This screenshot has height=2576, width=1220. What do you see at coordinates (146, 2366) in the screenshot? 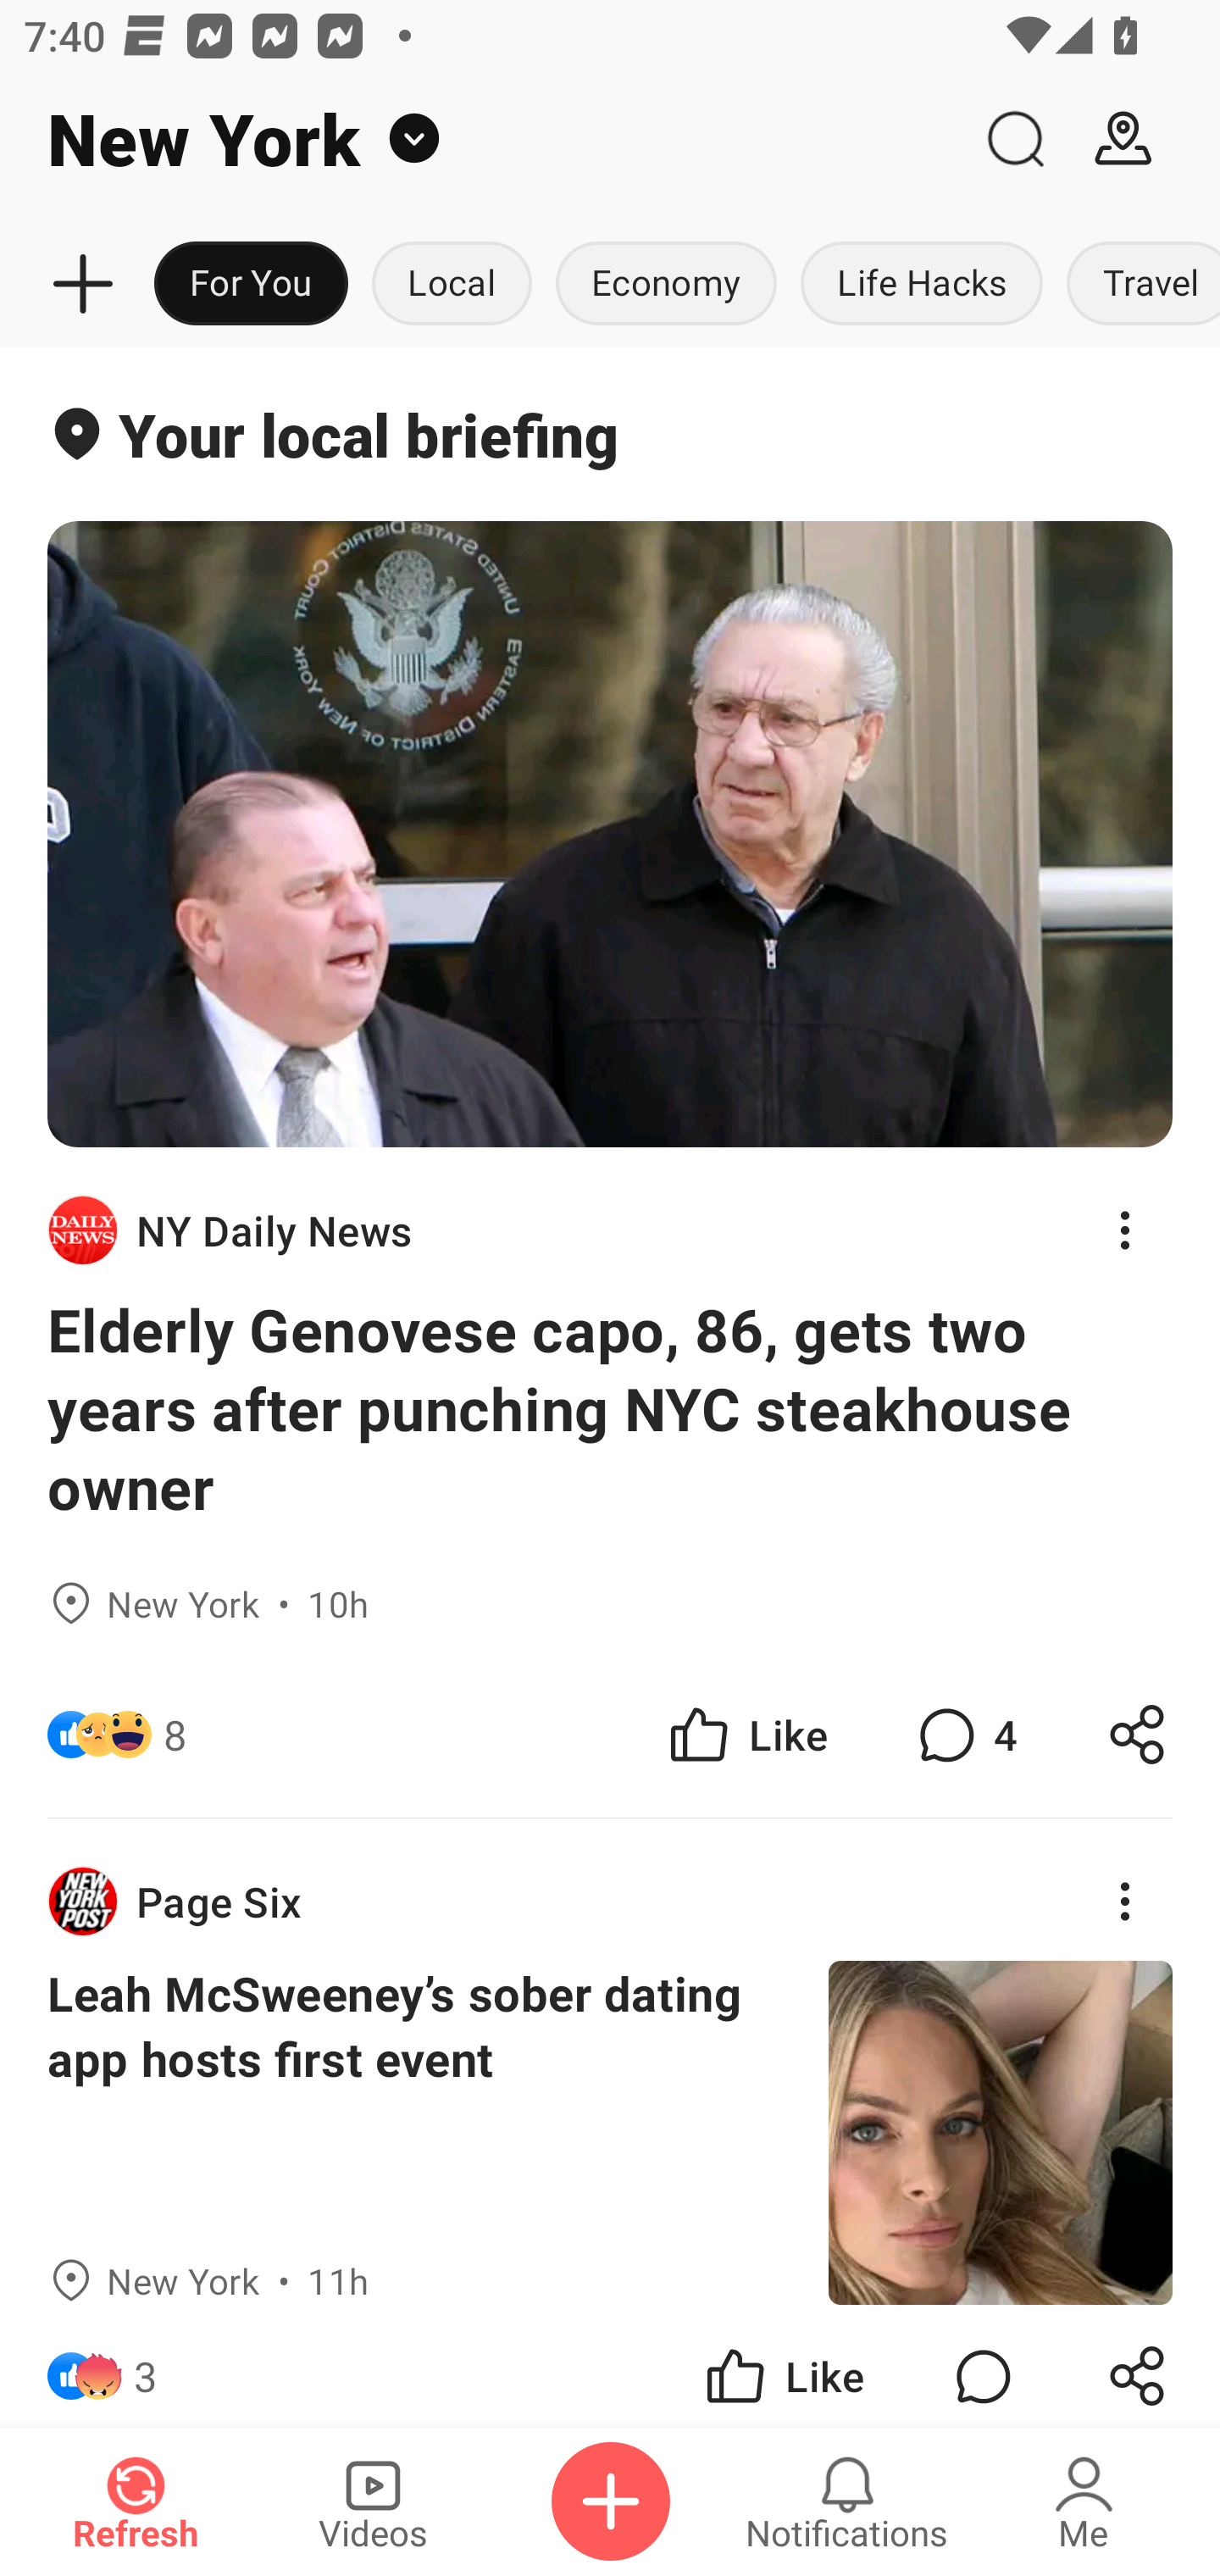
I see `3` at bounding box center [146, 2366].